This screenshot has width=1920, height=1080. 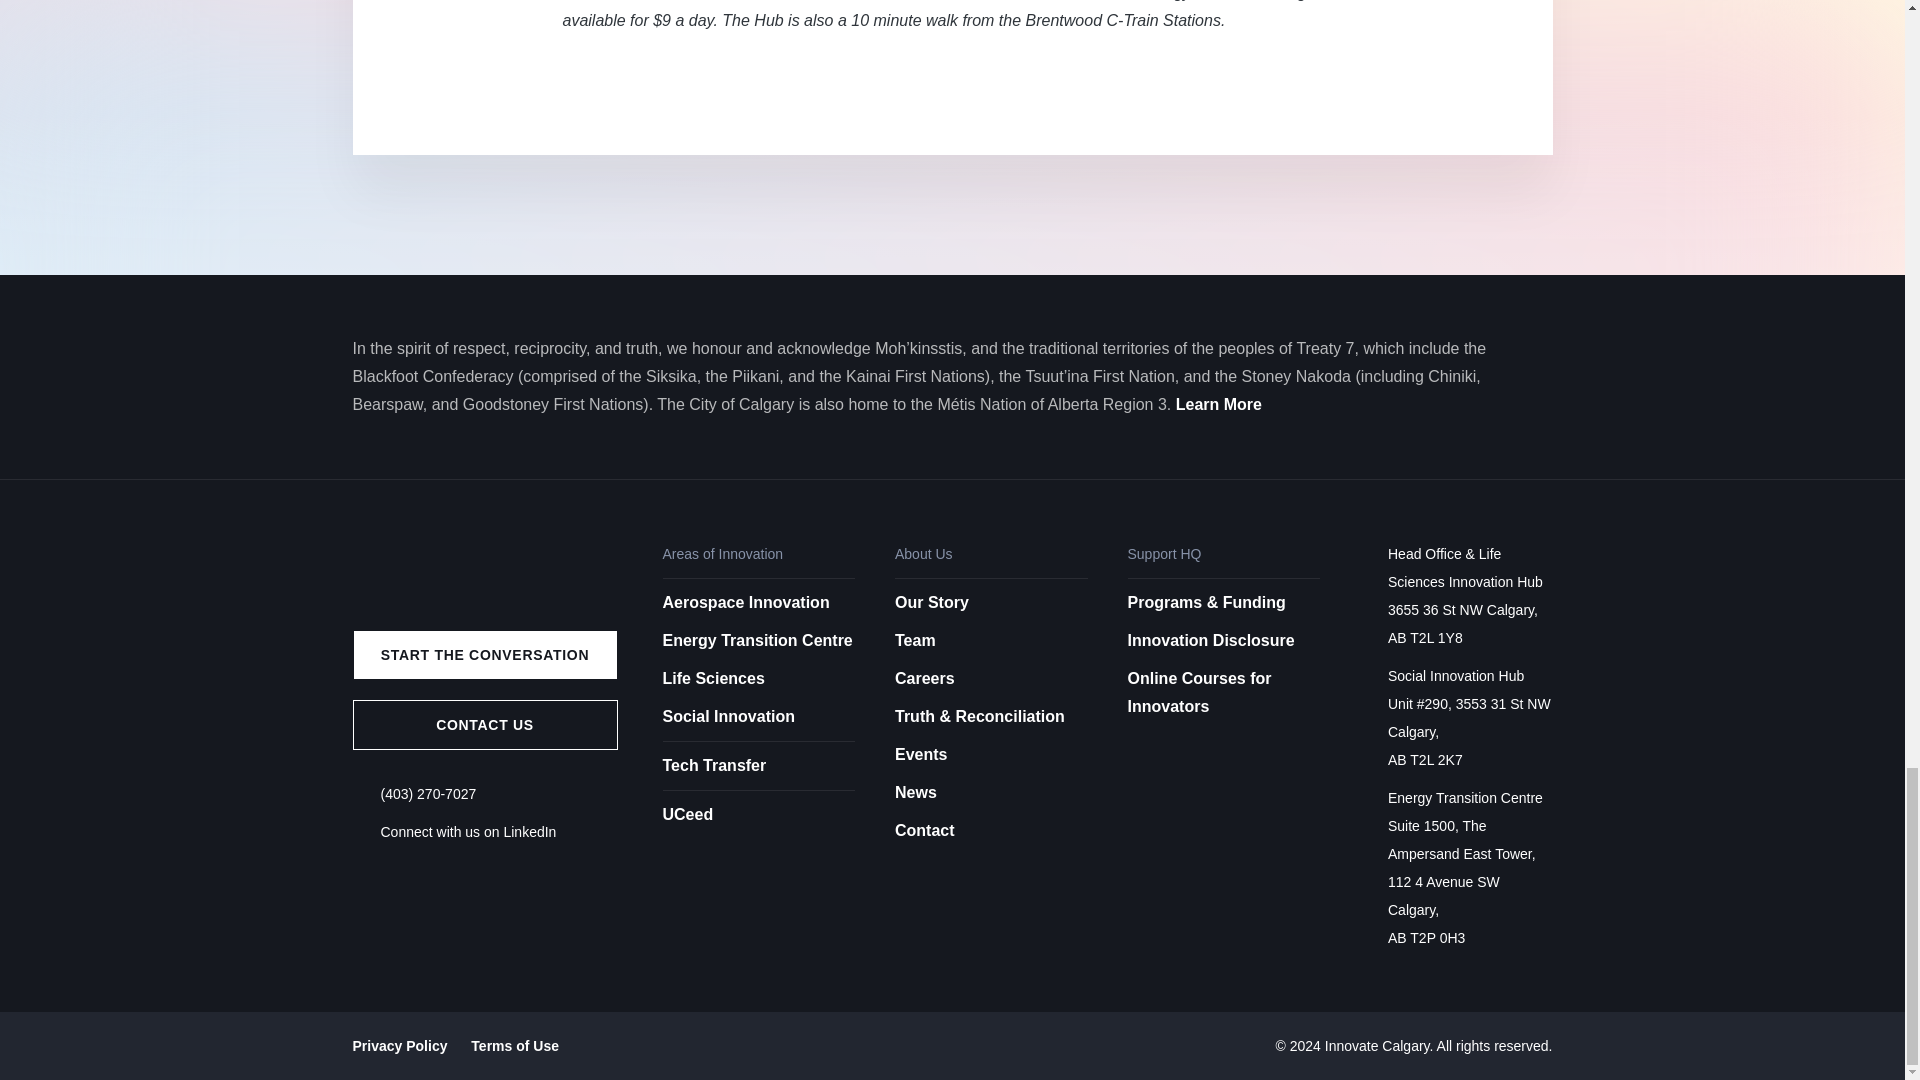 What do you see at coordinates (932, 602) in the screenshot?
I see `Our Story` at bounding box center [932, 602].